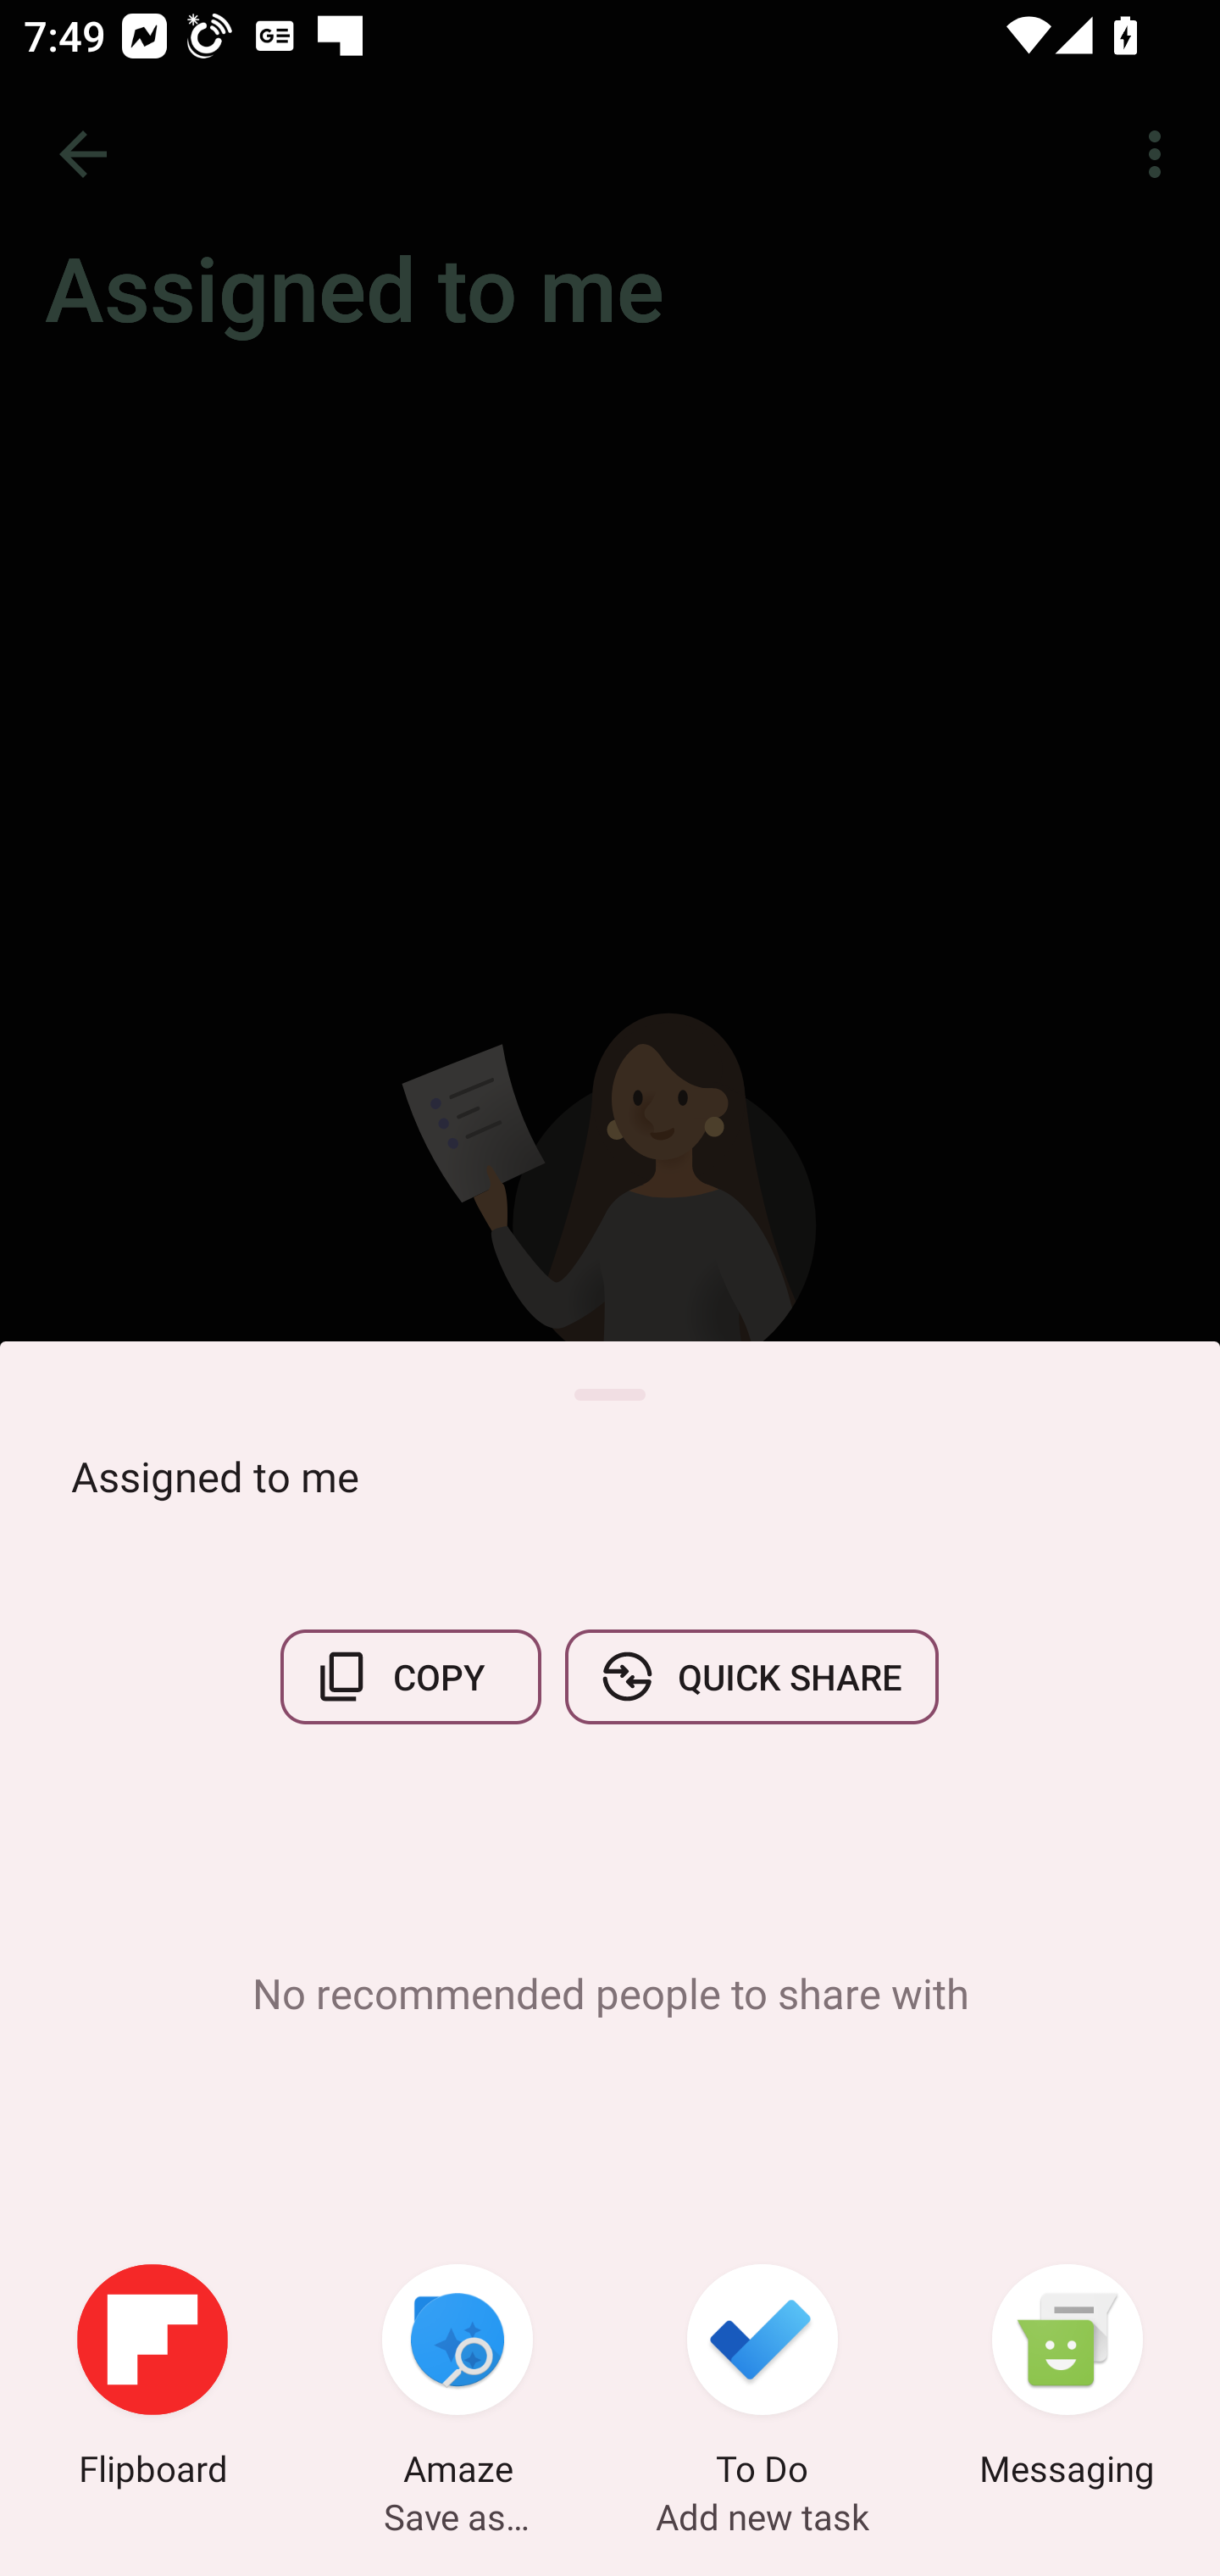 This screenshot has height=2576, width=1220. I want to click on Flipboard, so click(152, 2379).